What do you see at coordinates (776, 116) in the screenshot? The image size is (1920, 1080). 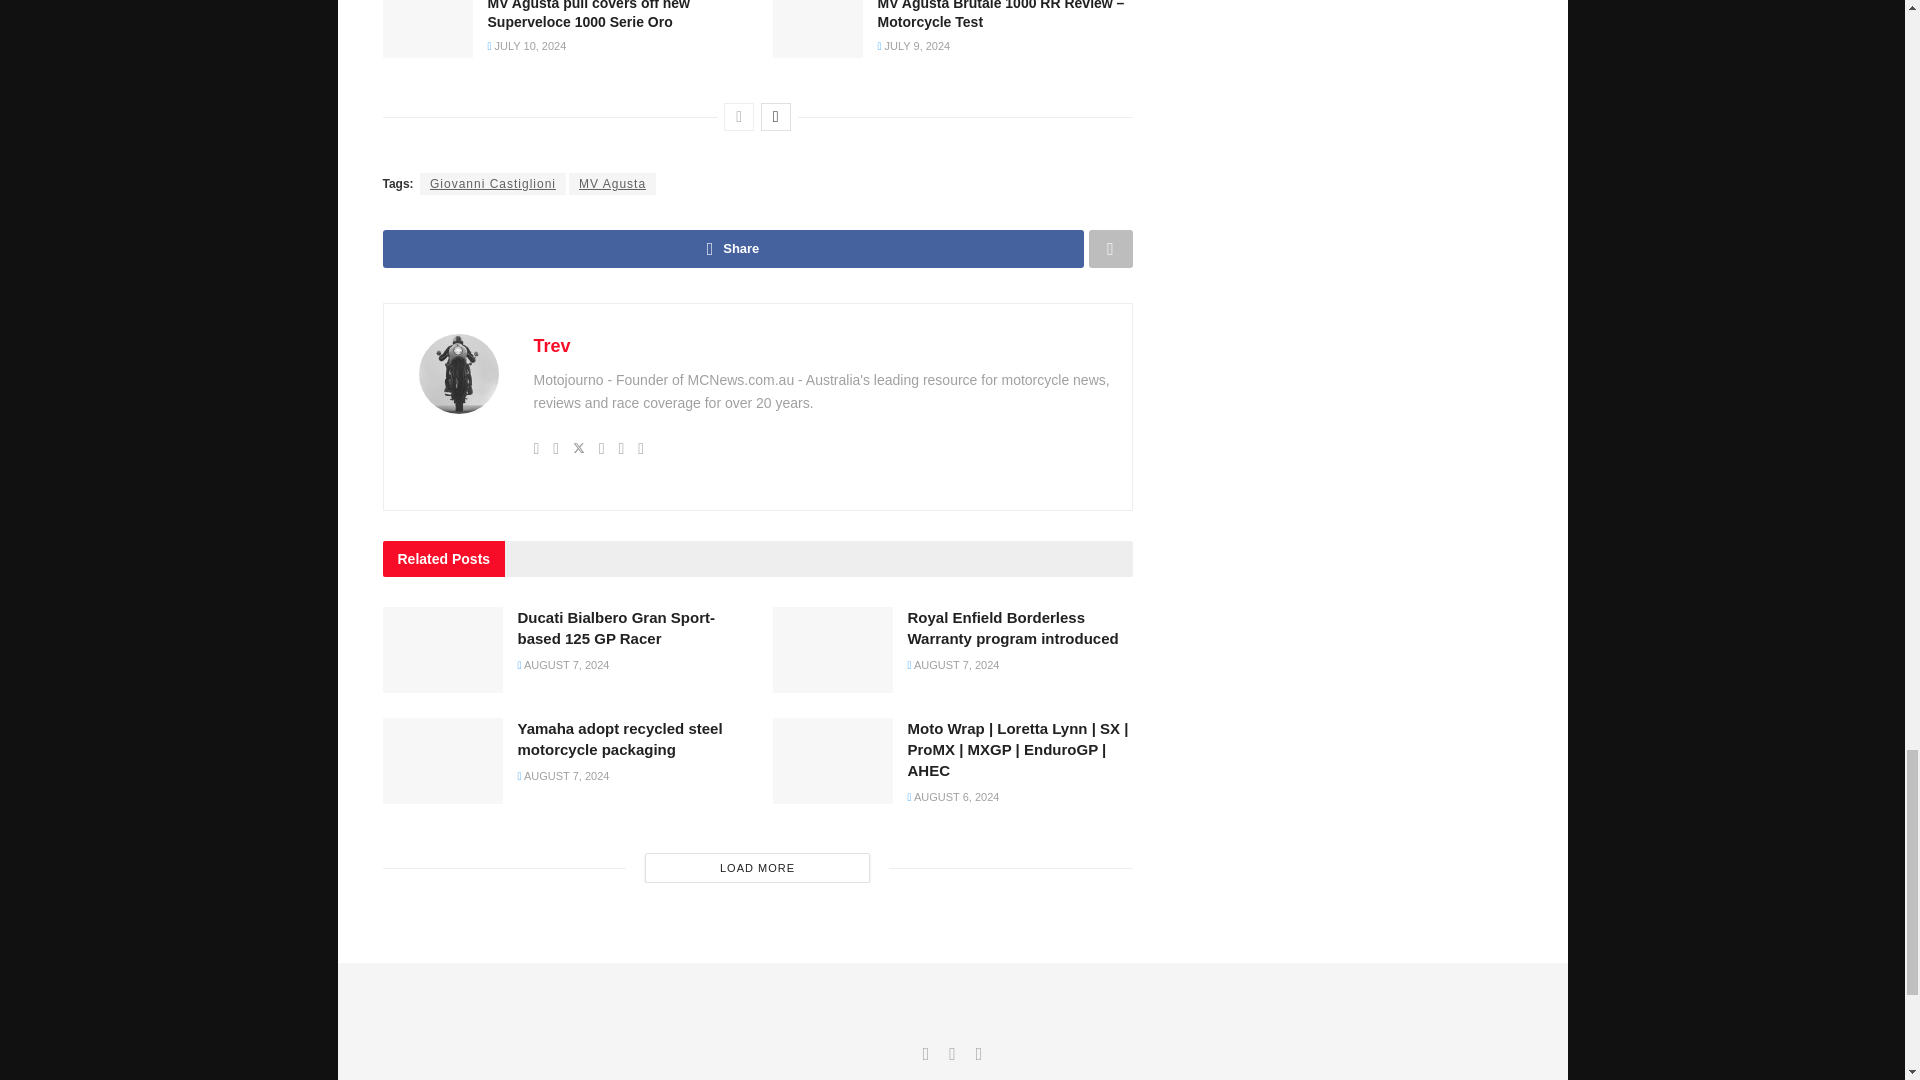 I see `Next` at bounding box center [776, 116].